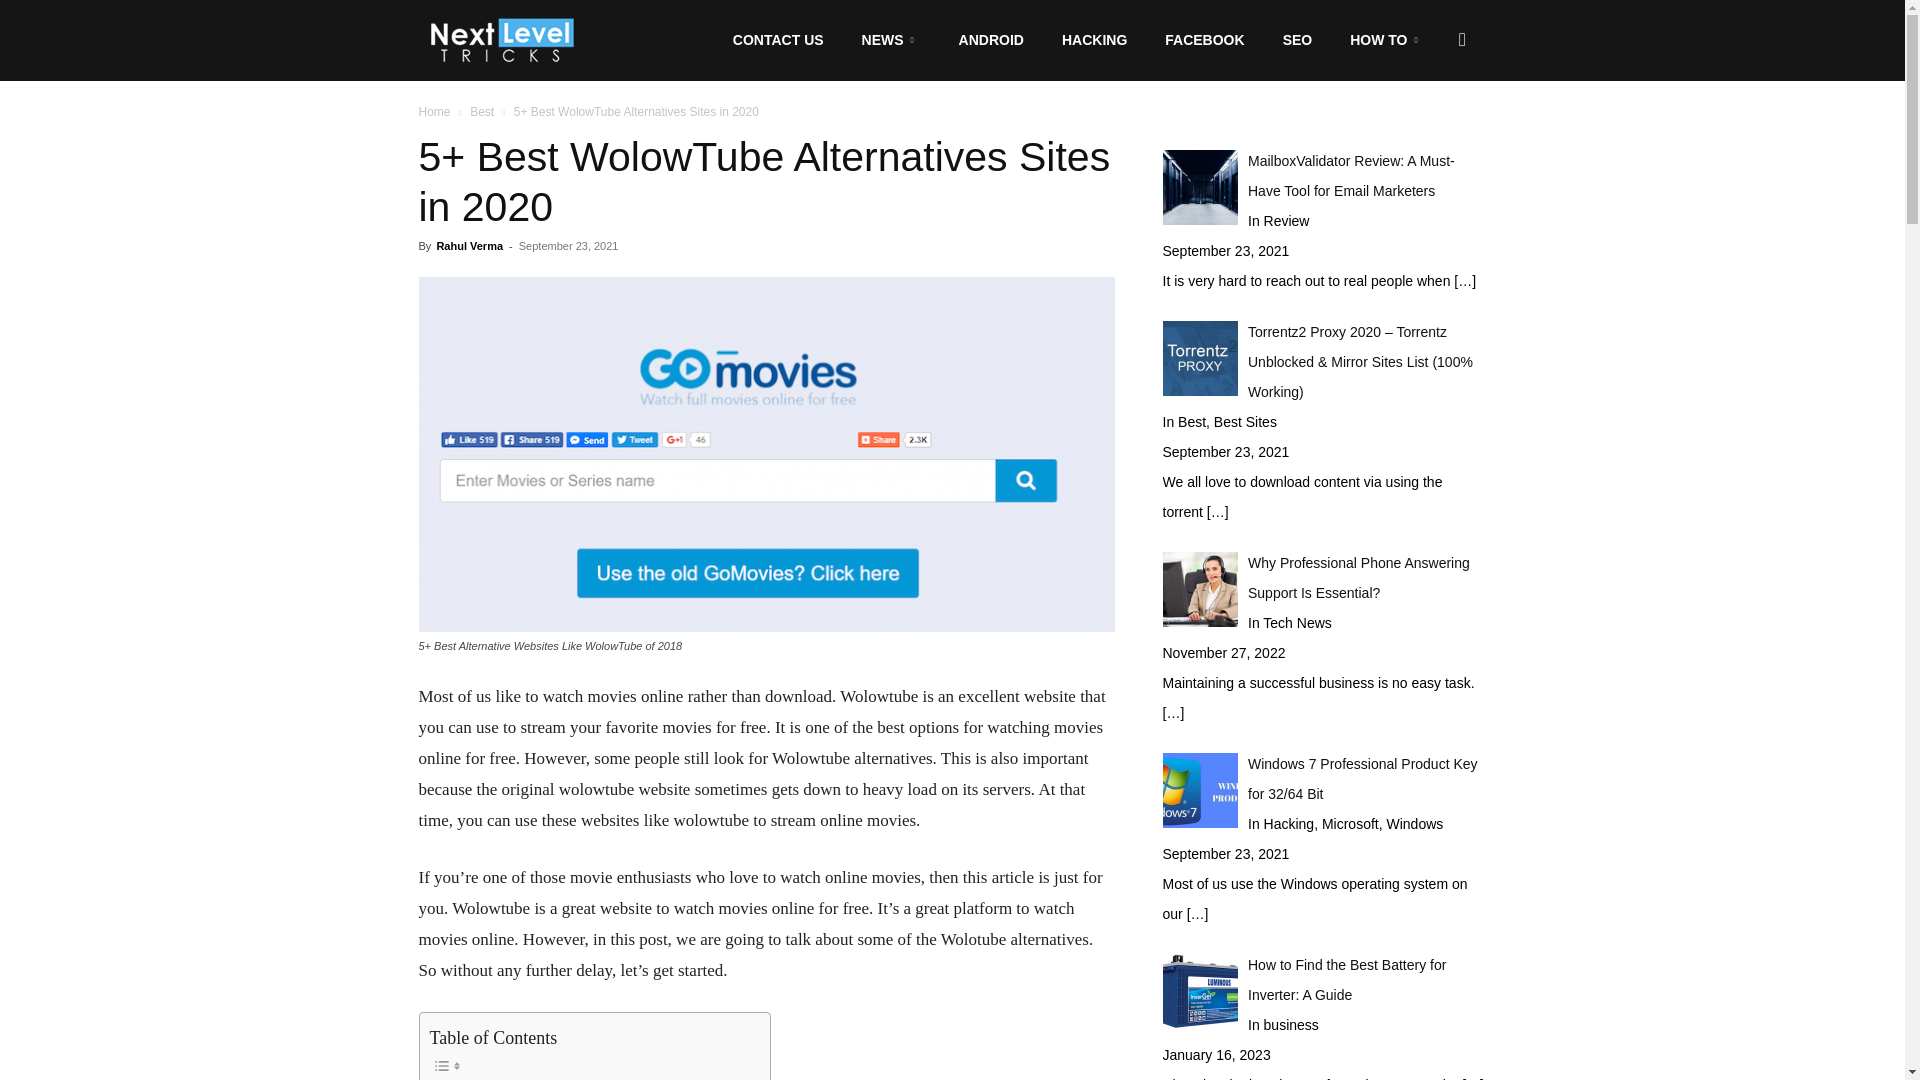  I want to click on SEO, so click(1292, 40).